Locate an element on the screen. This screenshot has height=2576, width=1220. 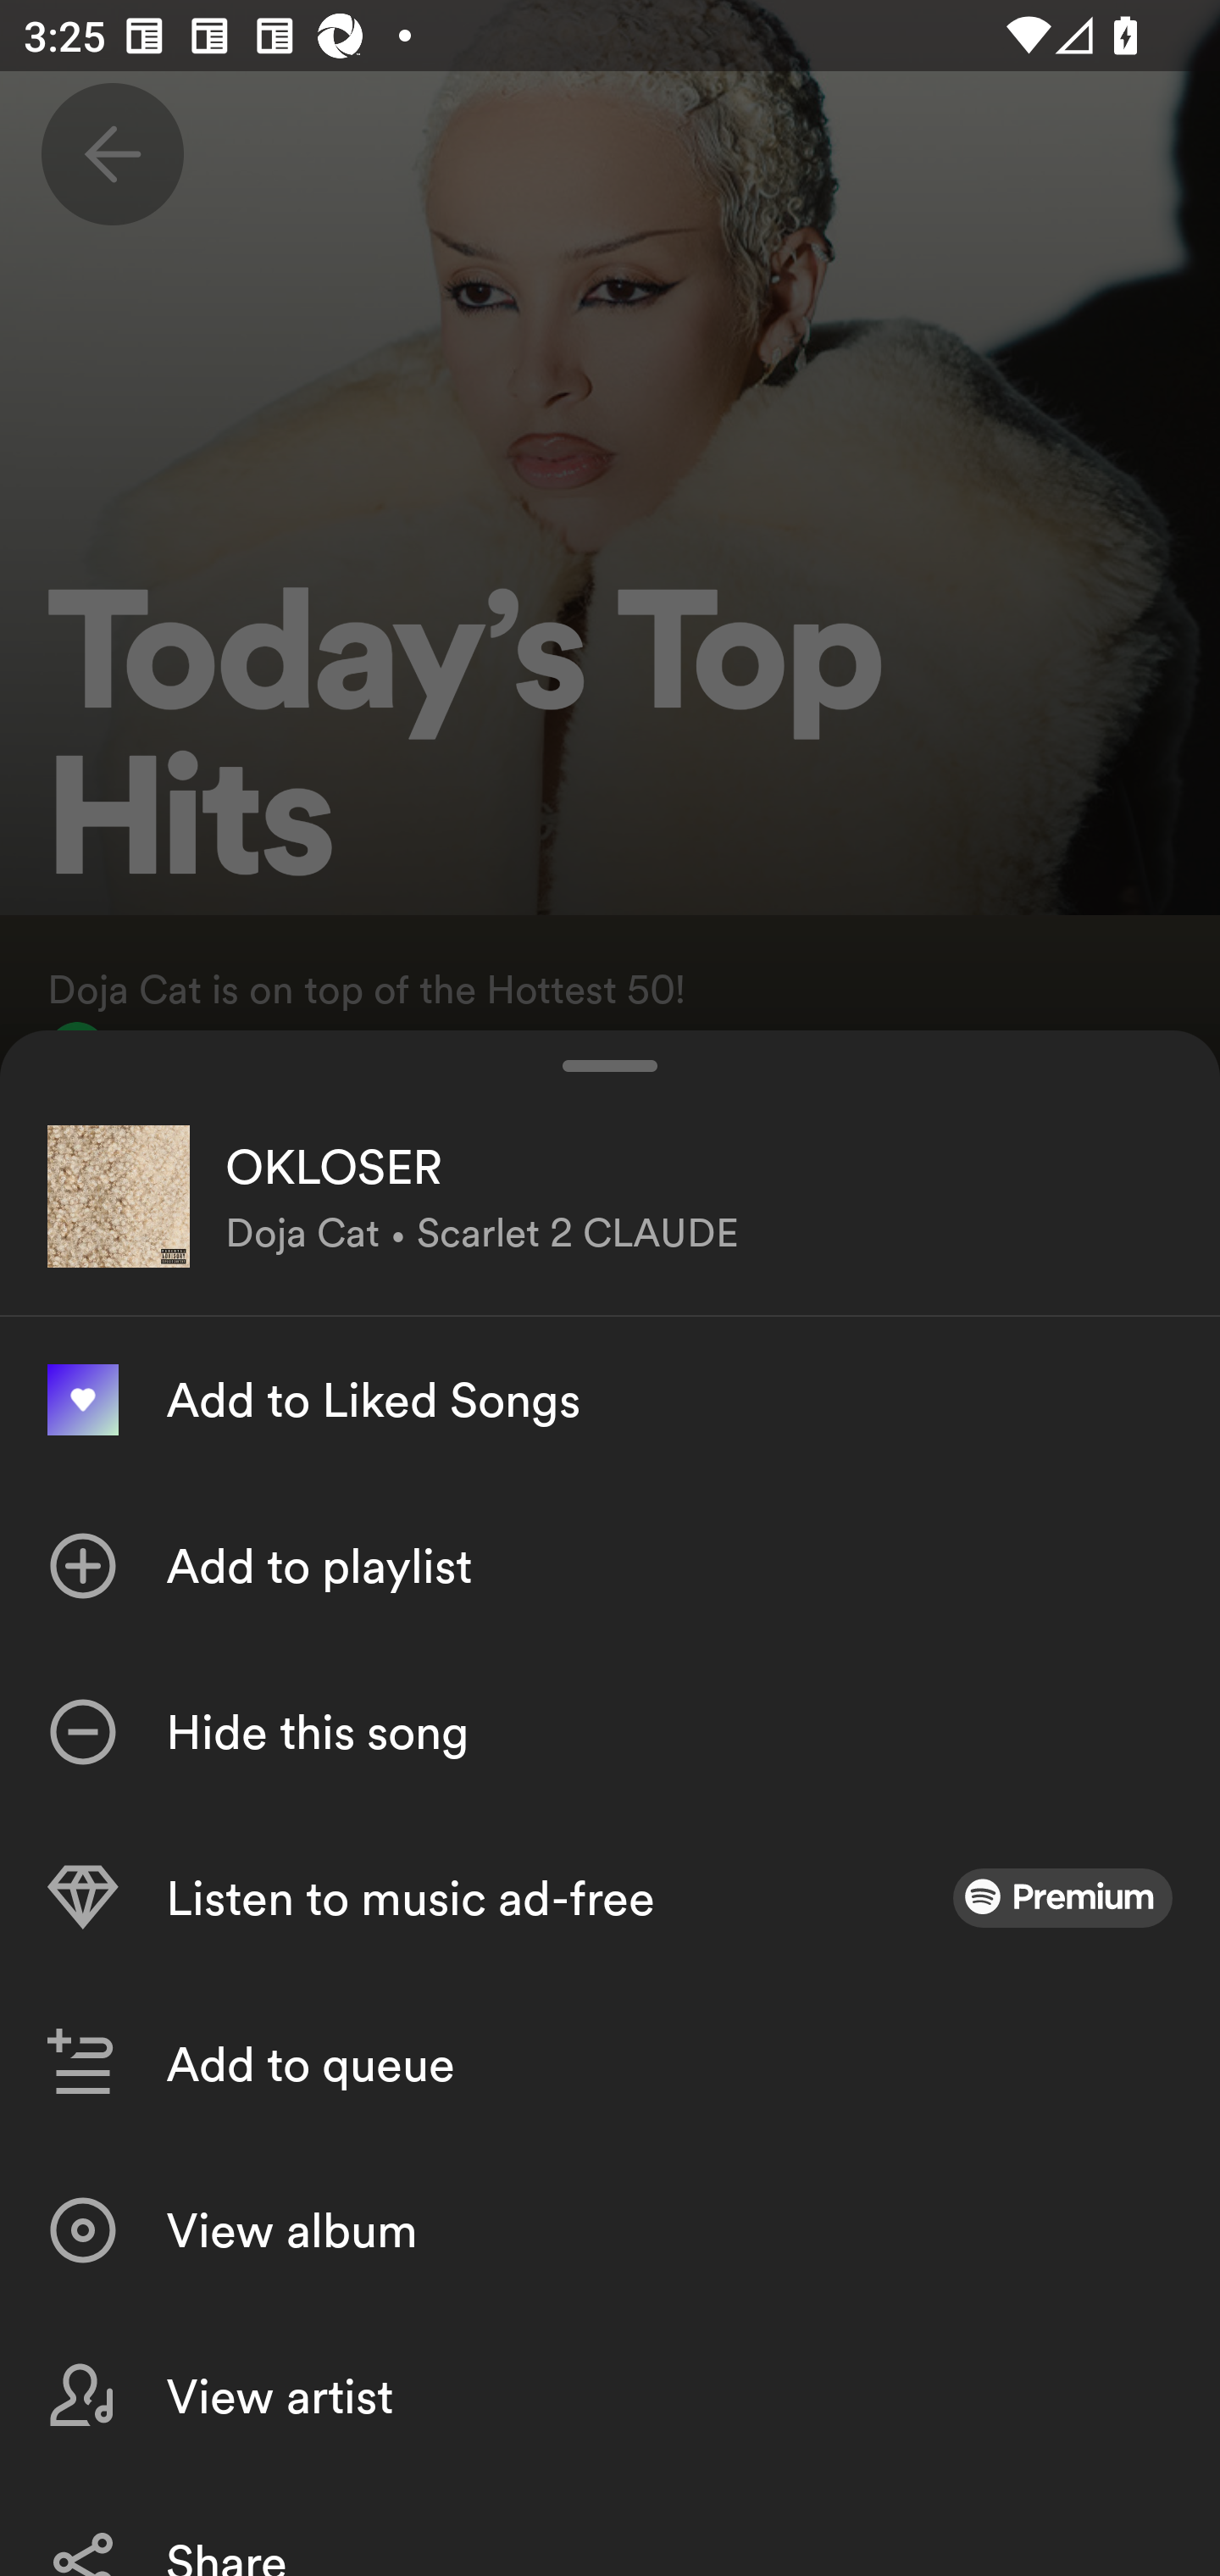
View artist is located at coordinates (610, 2395).